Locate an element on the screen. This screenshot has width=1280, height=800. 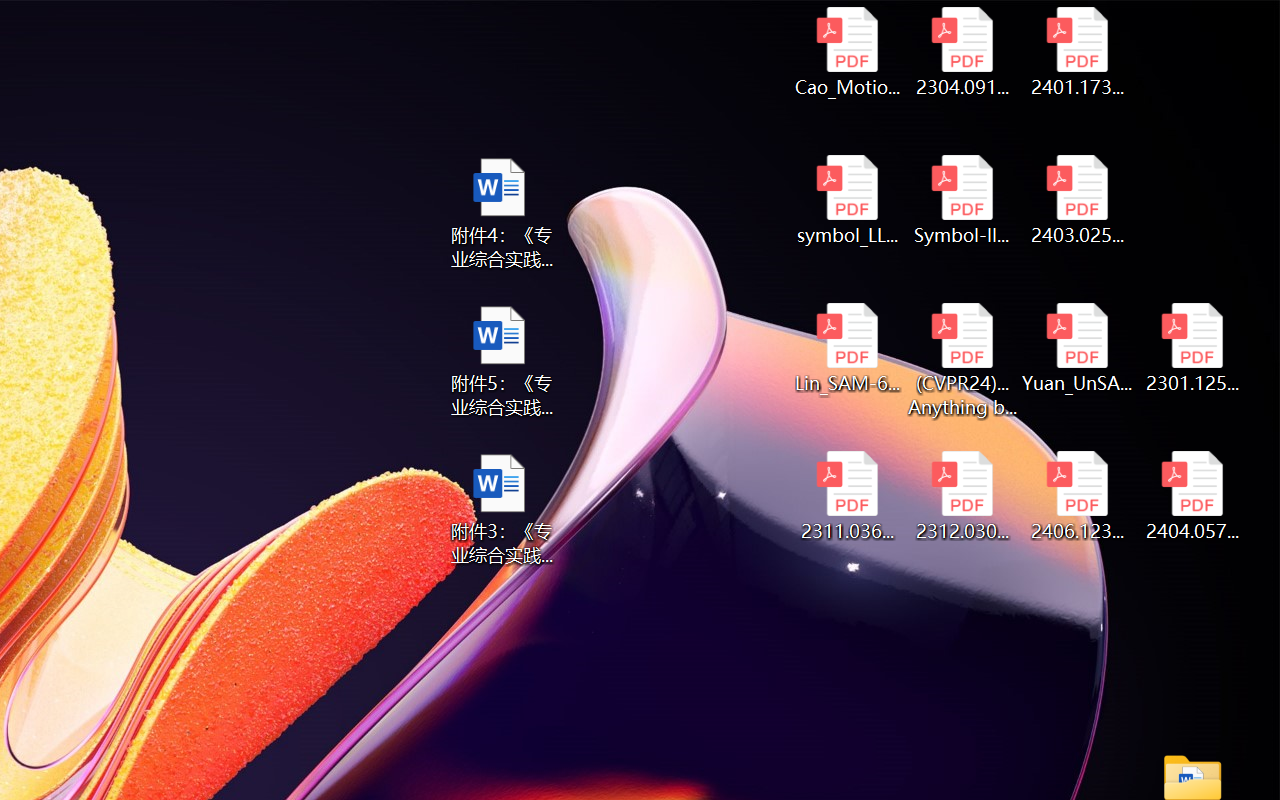
symbol_LLM.pdf is located at coordinates (846, 200).